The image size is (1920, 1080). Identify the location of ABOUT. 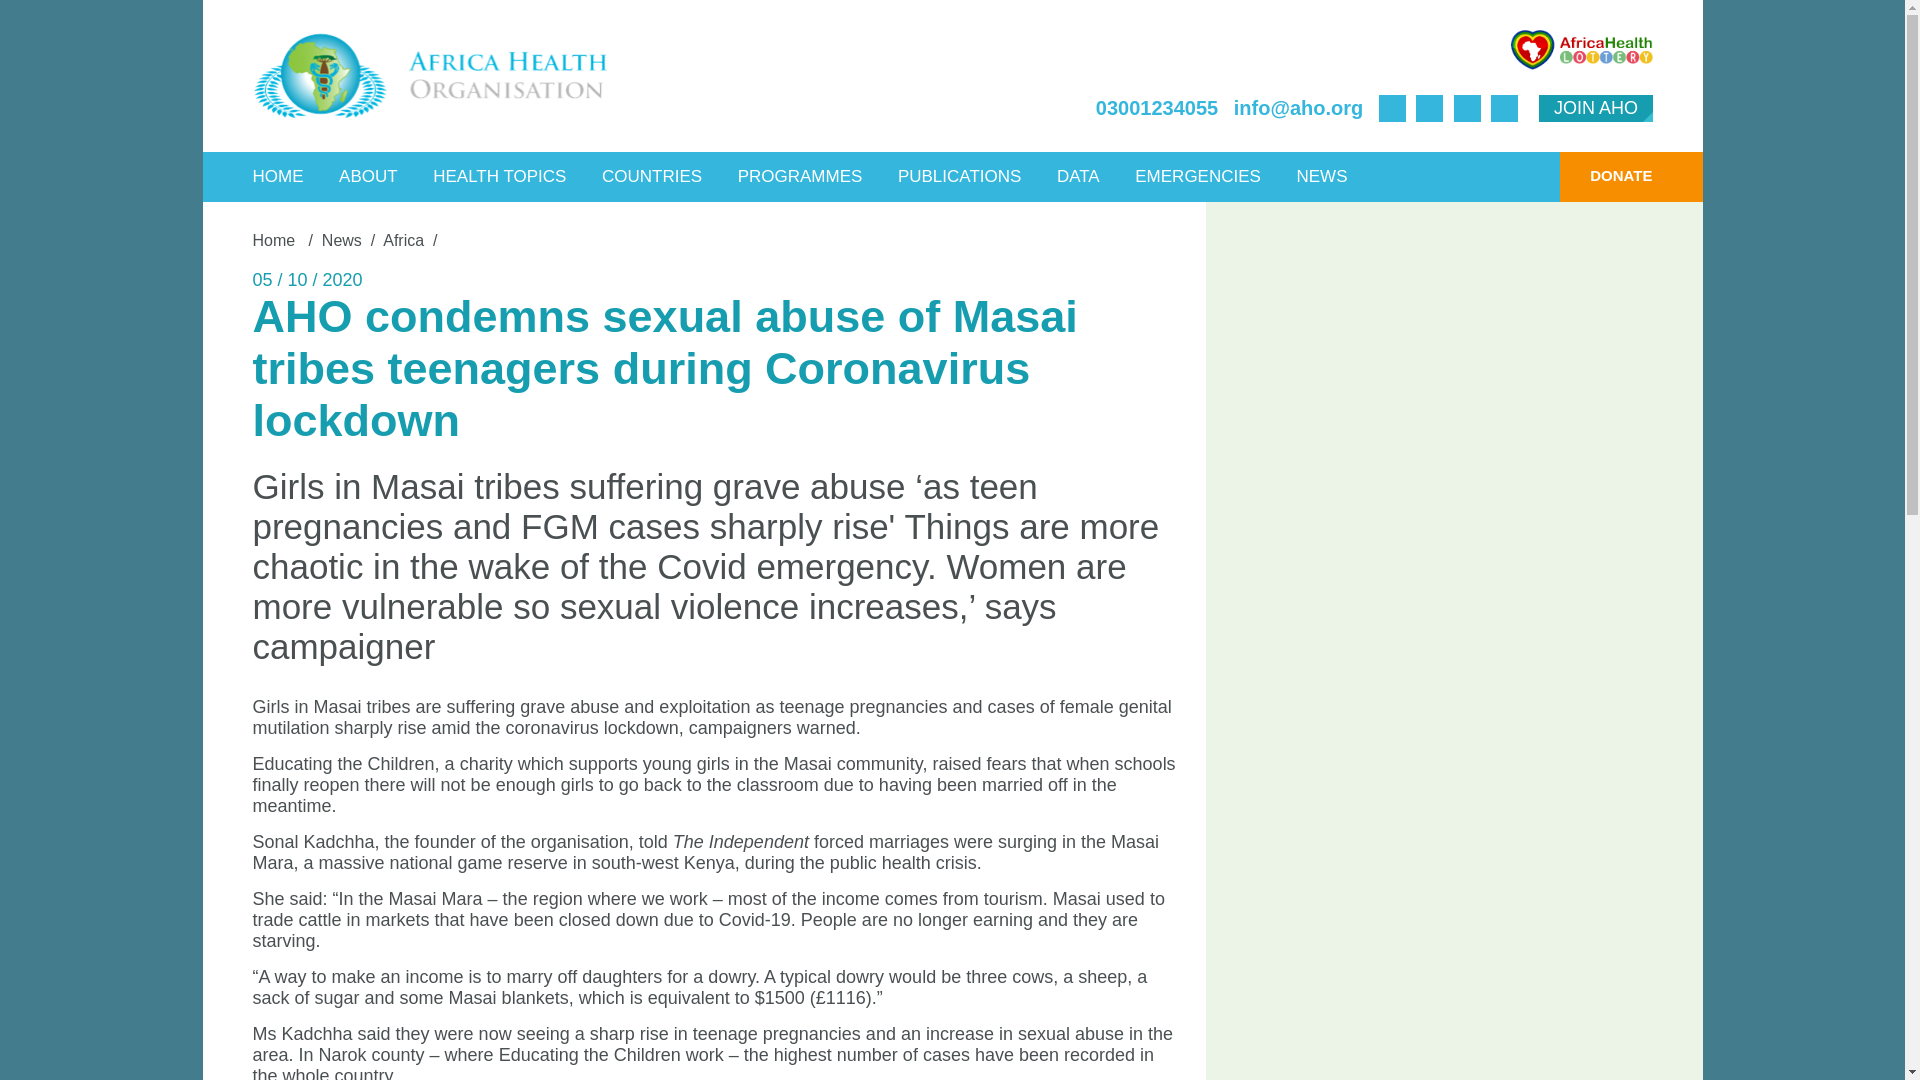
(368, 176).